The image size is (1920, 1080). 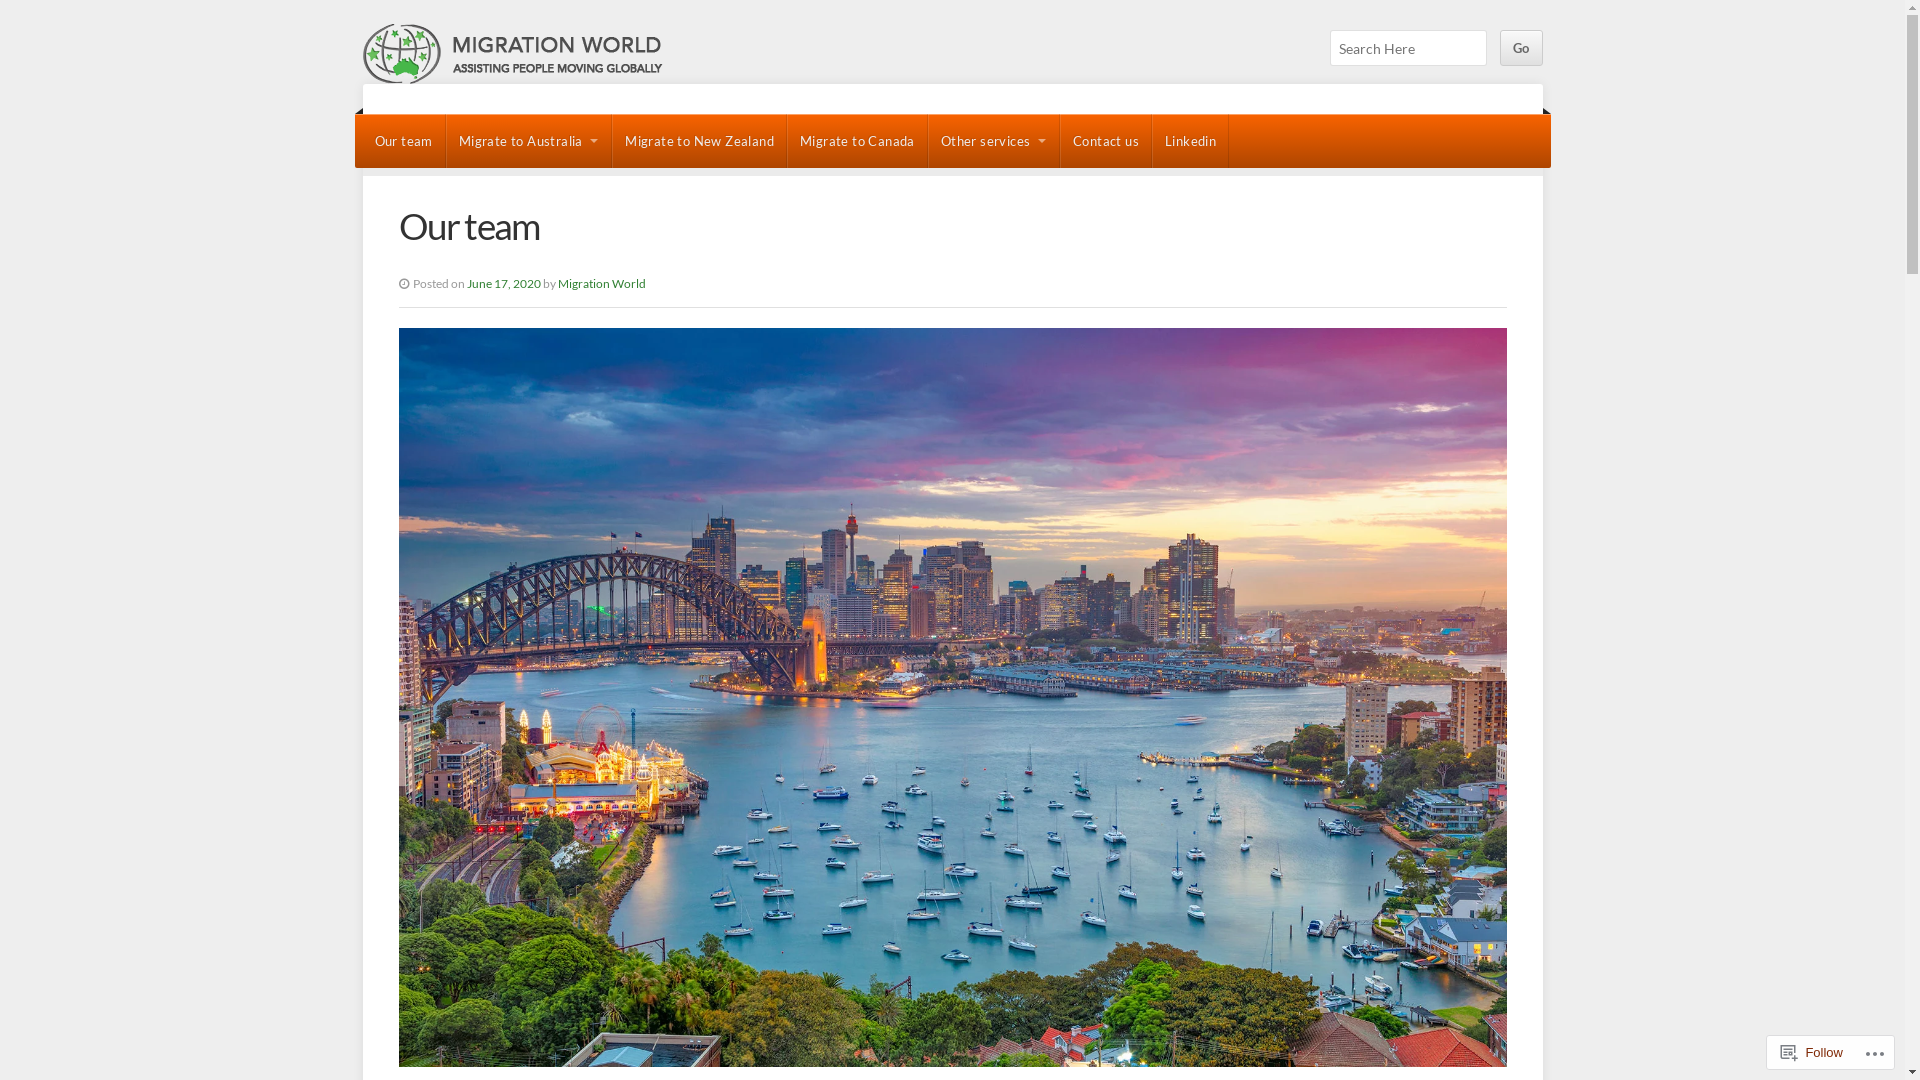 I want to click on Our team, so click(x=403, y=141).